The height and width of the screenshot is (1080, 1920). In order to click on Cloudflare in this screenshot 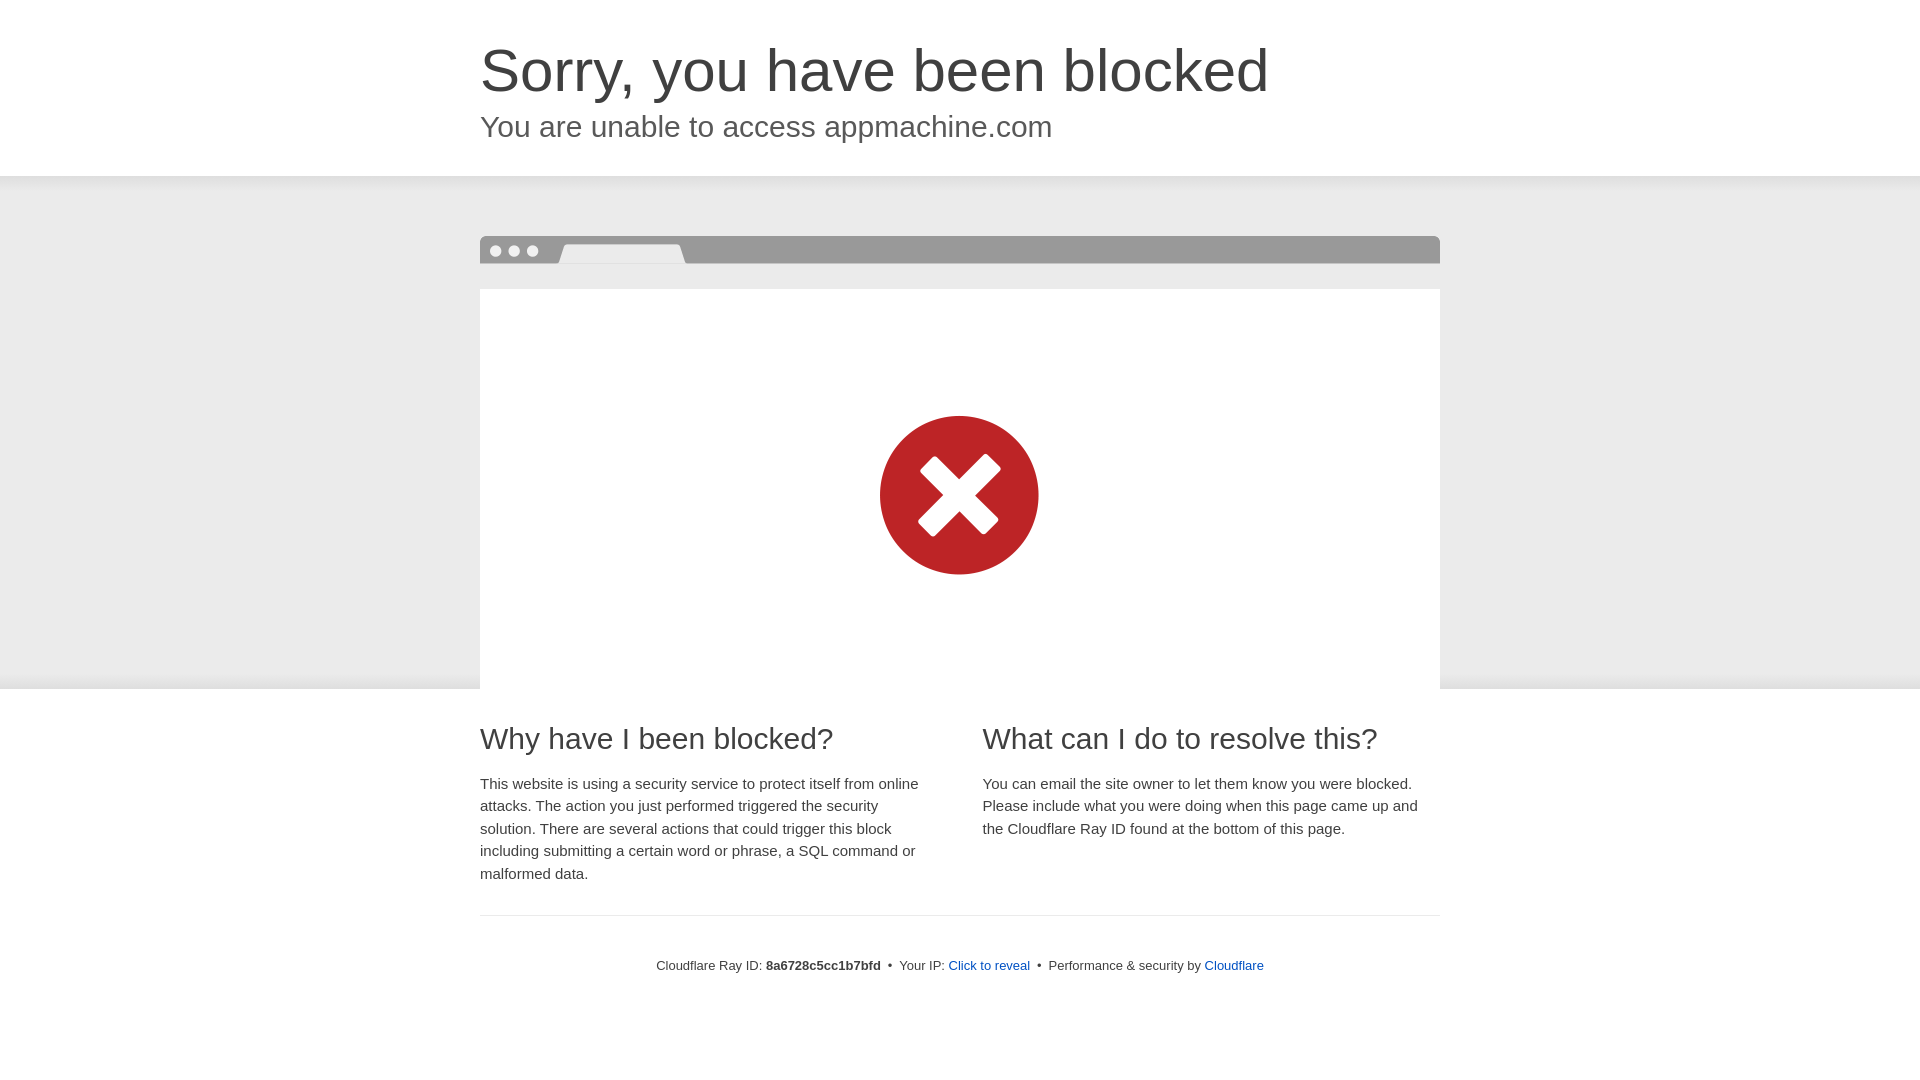, I will do `click(1234, 965)`.